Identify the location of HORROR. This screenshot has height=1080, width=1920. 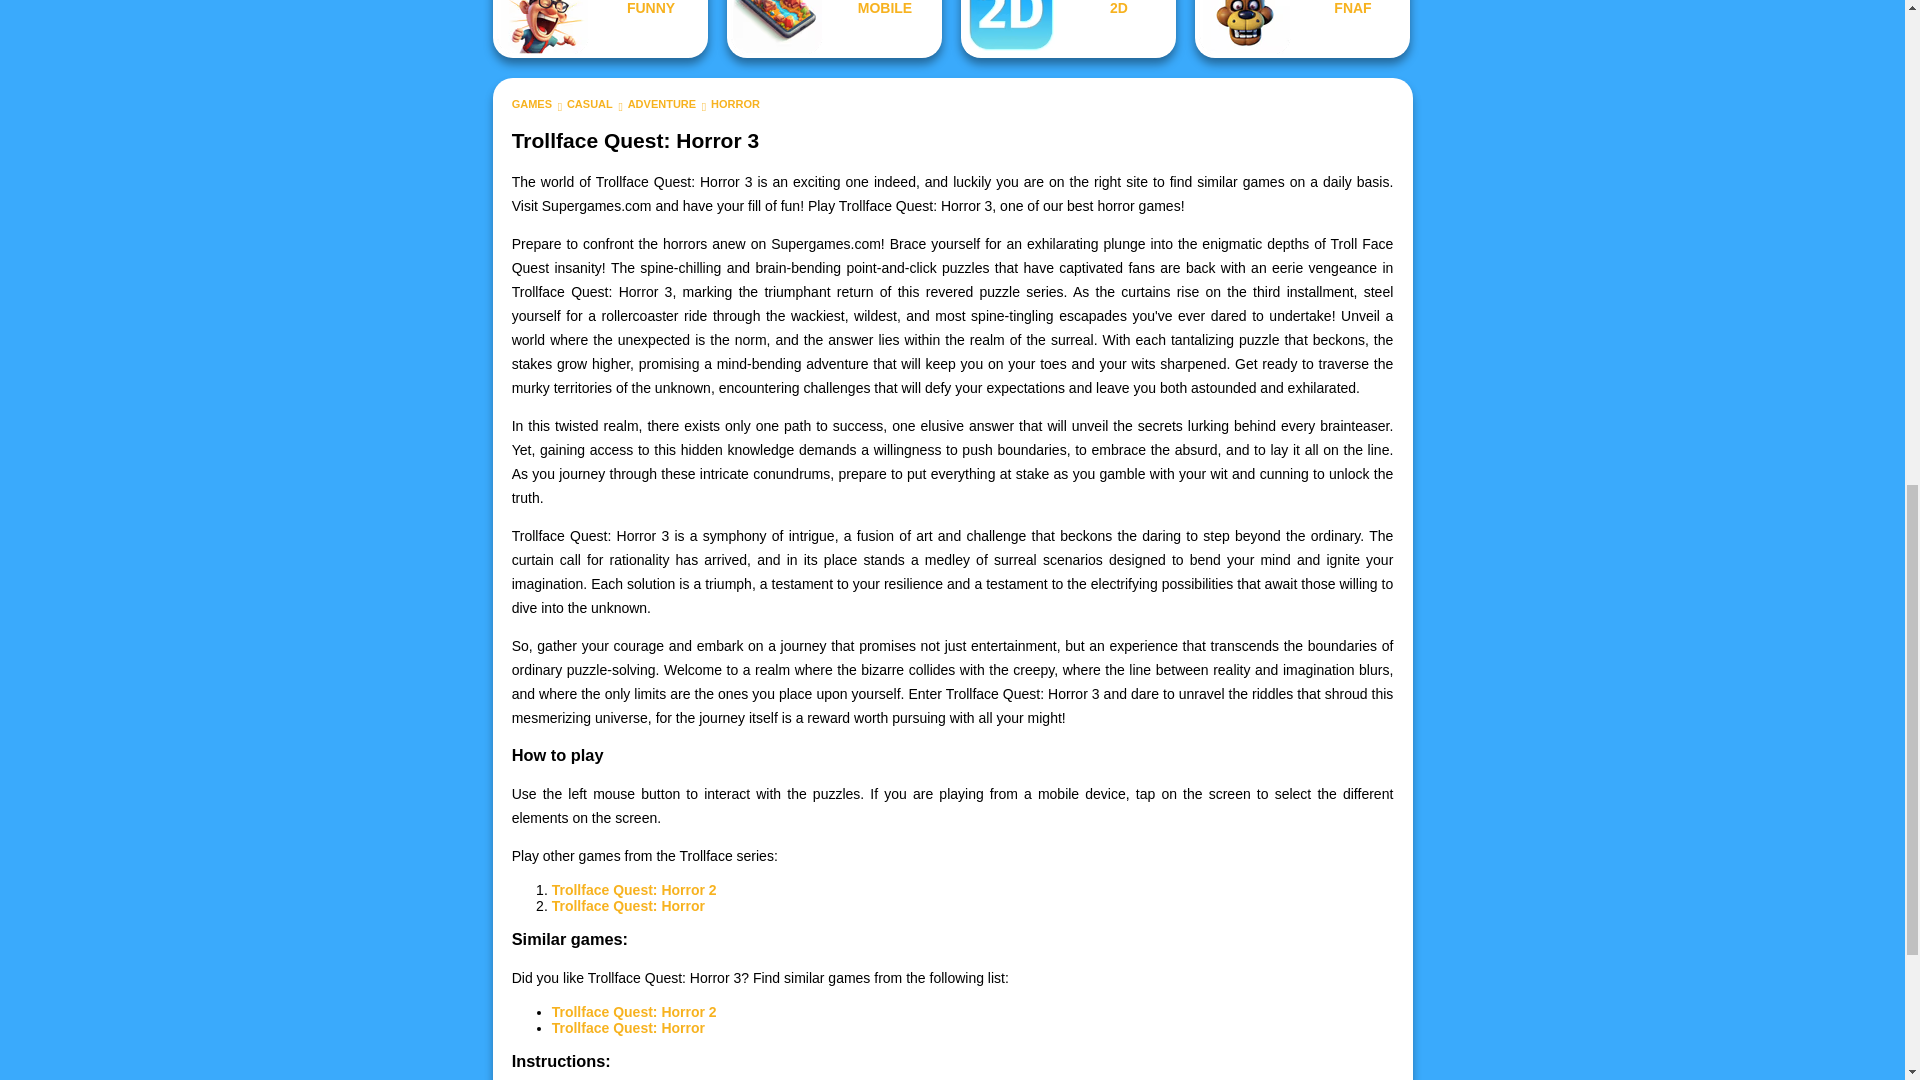
(735, 104).